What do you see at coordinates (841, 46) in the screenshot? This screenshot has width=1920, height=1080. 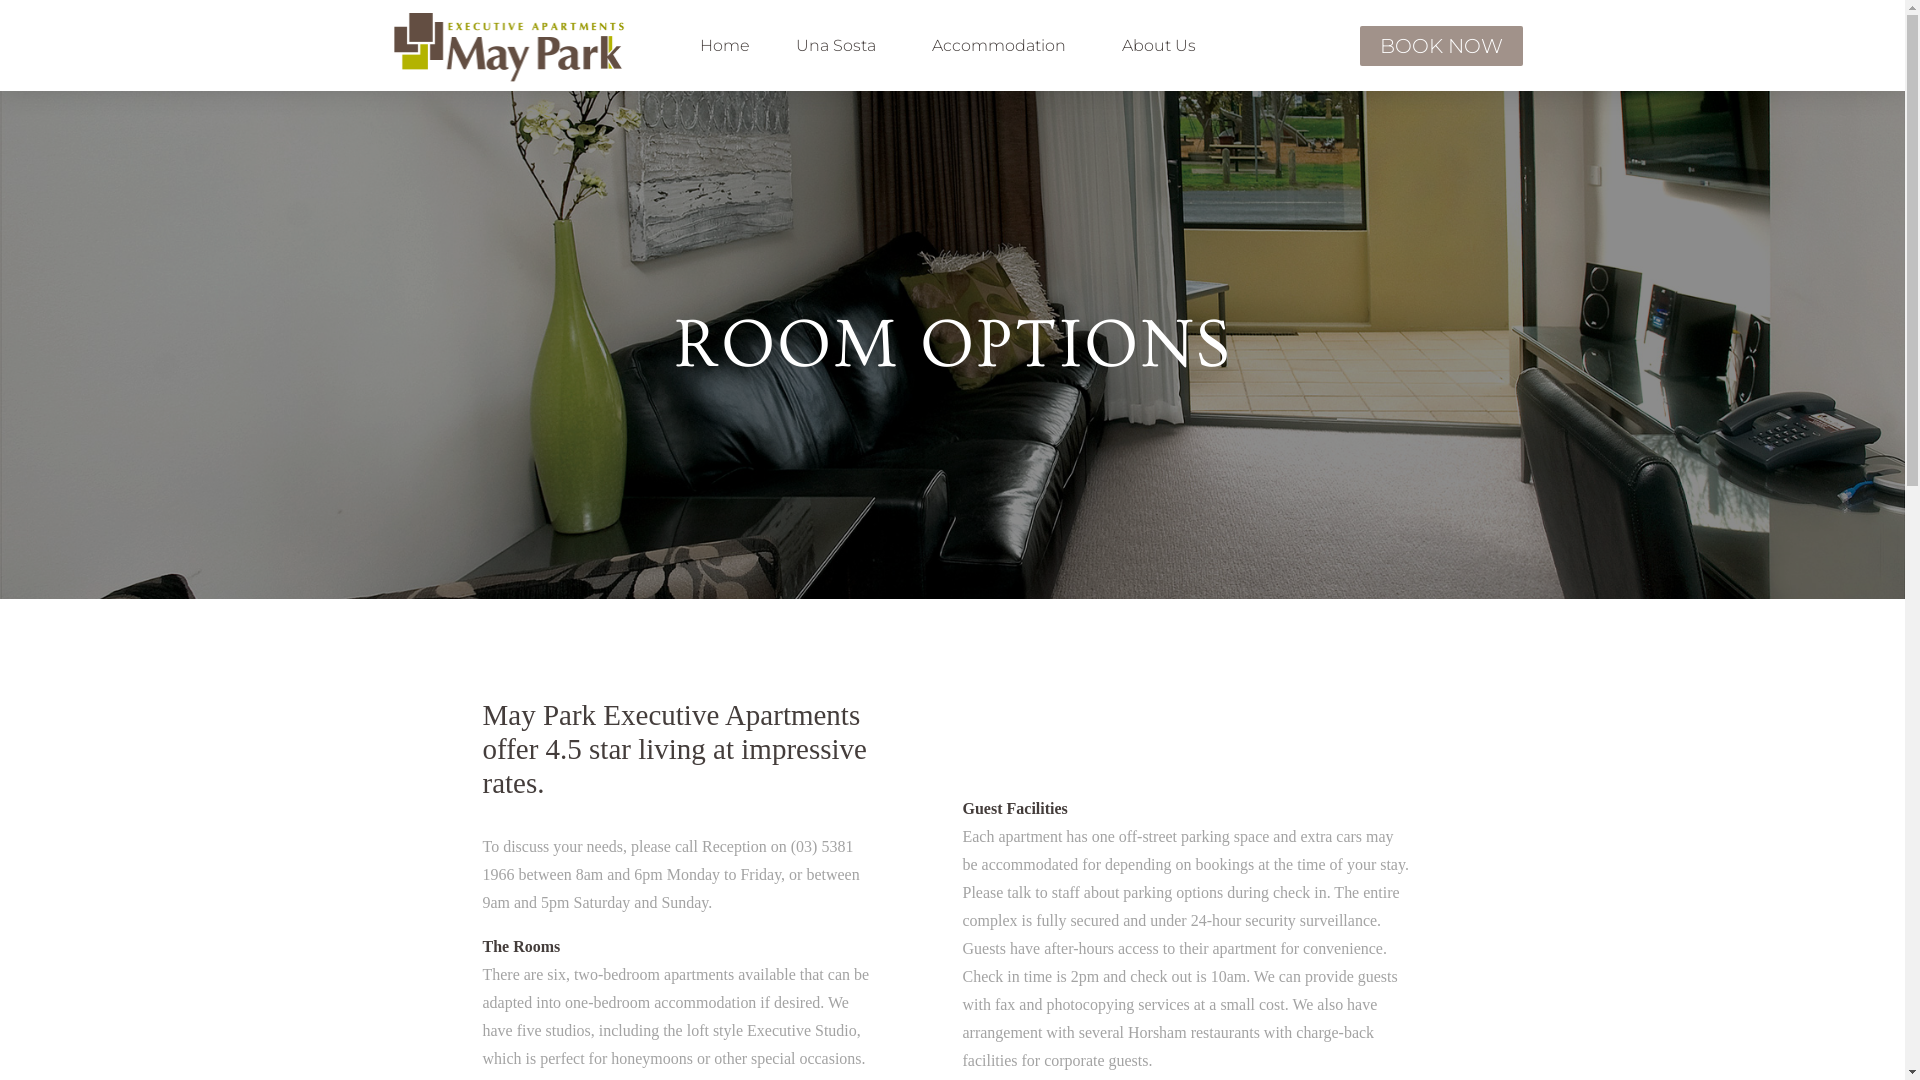 I see `Una Sosta` at bounding box center [841, 46].